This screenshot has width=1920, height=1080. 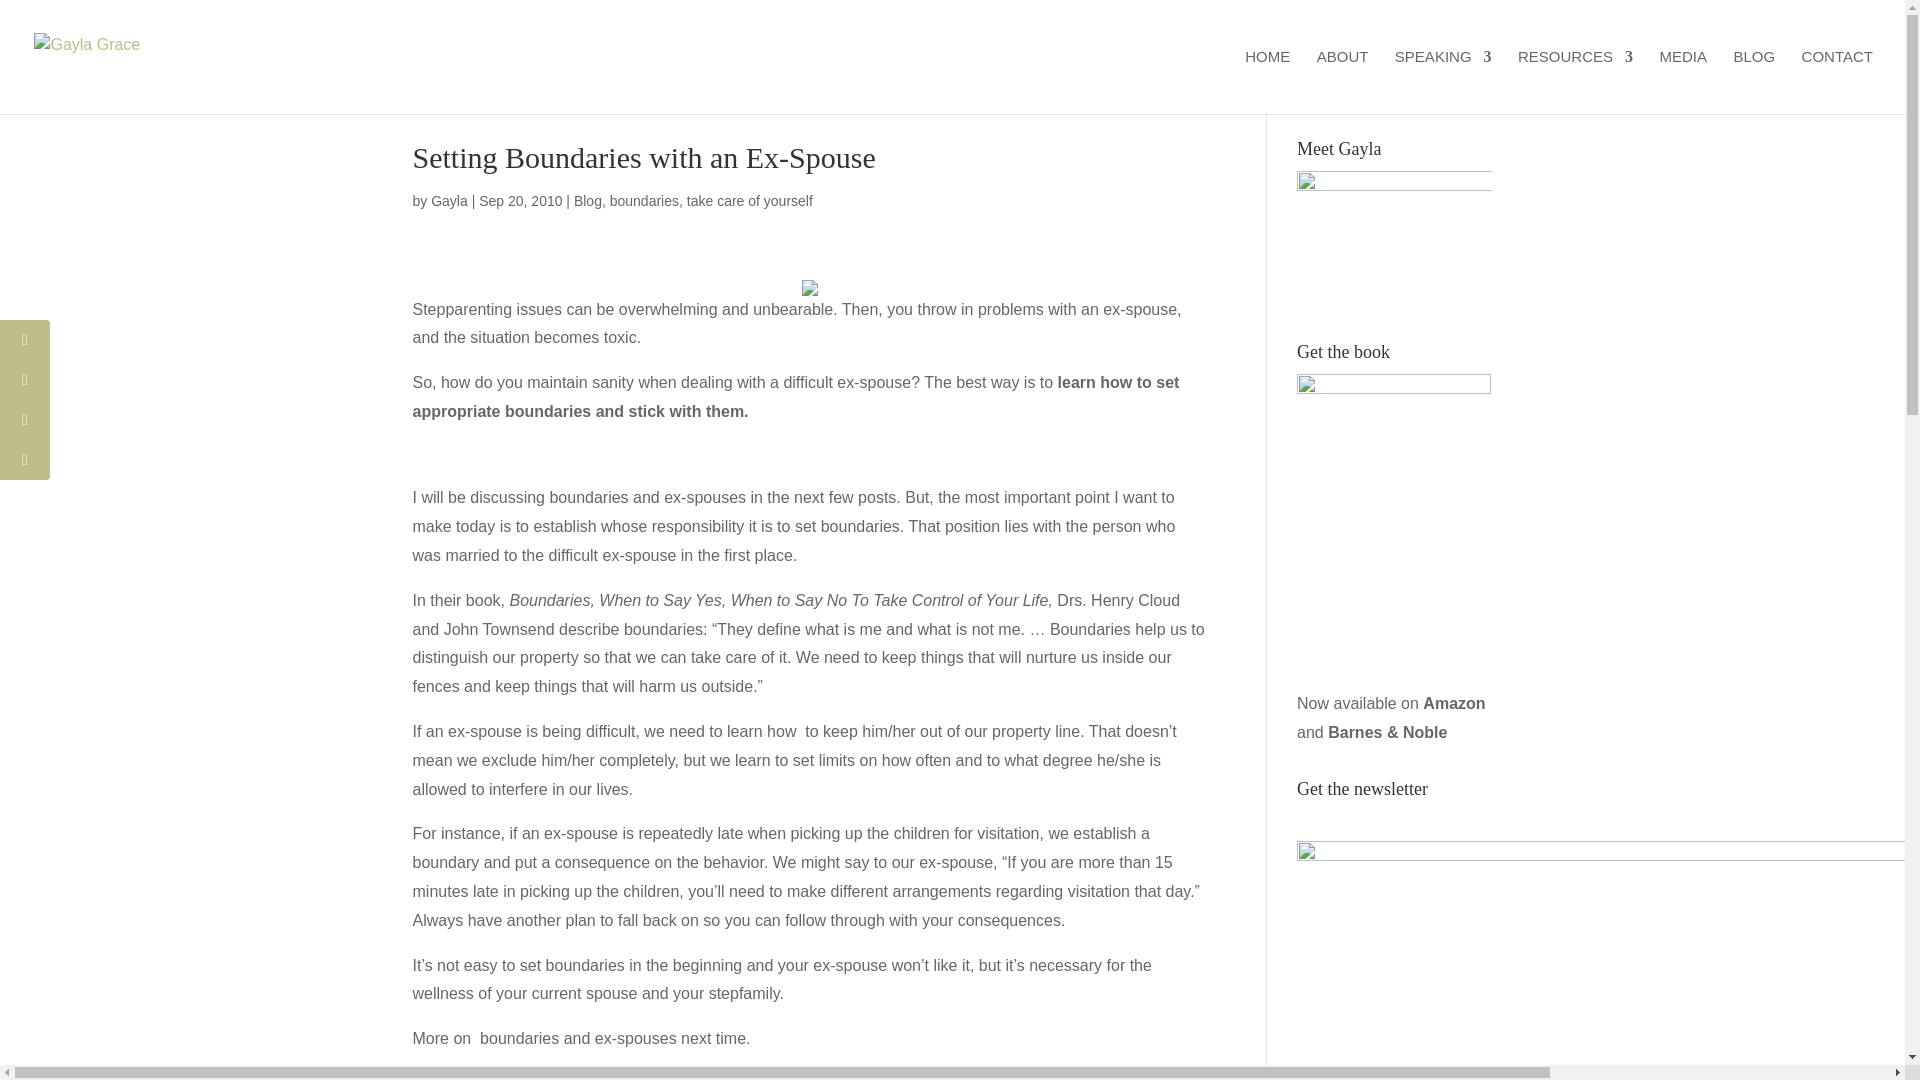 I want to click on Blog, so click(x=588, y=201).